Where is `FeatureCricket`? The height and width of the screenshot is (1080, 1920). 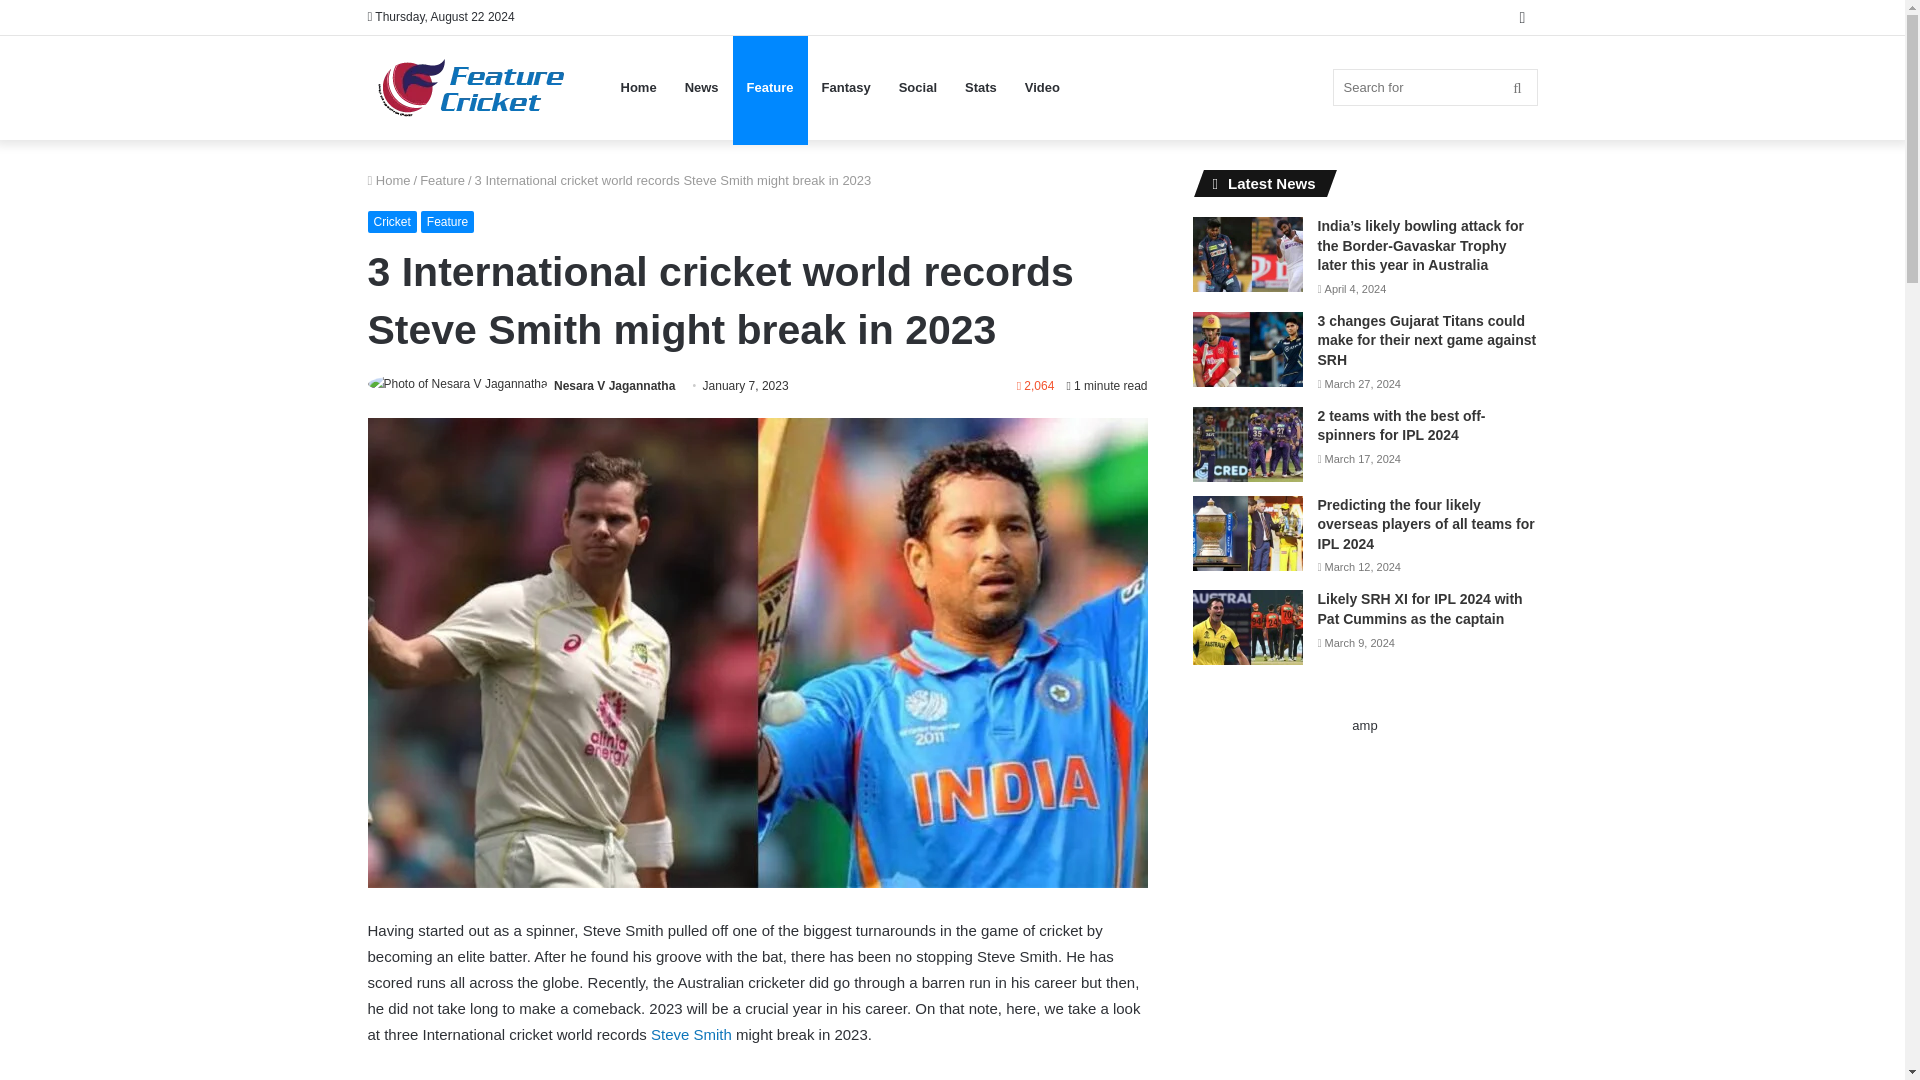
FeatureCricket is located at coordinates (474, 88).